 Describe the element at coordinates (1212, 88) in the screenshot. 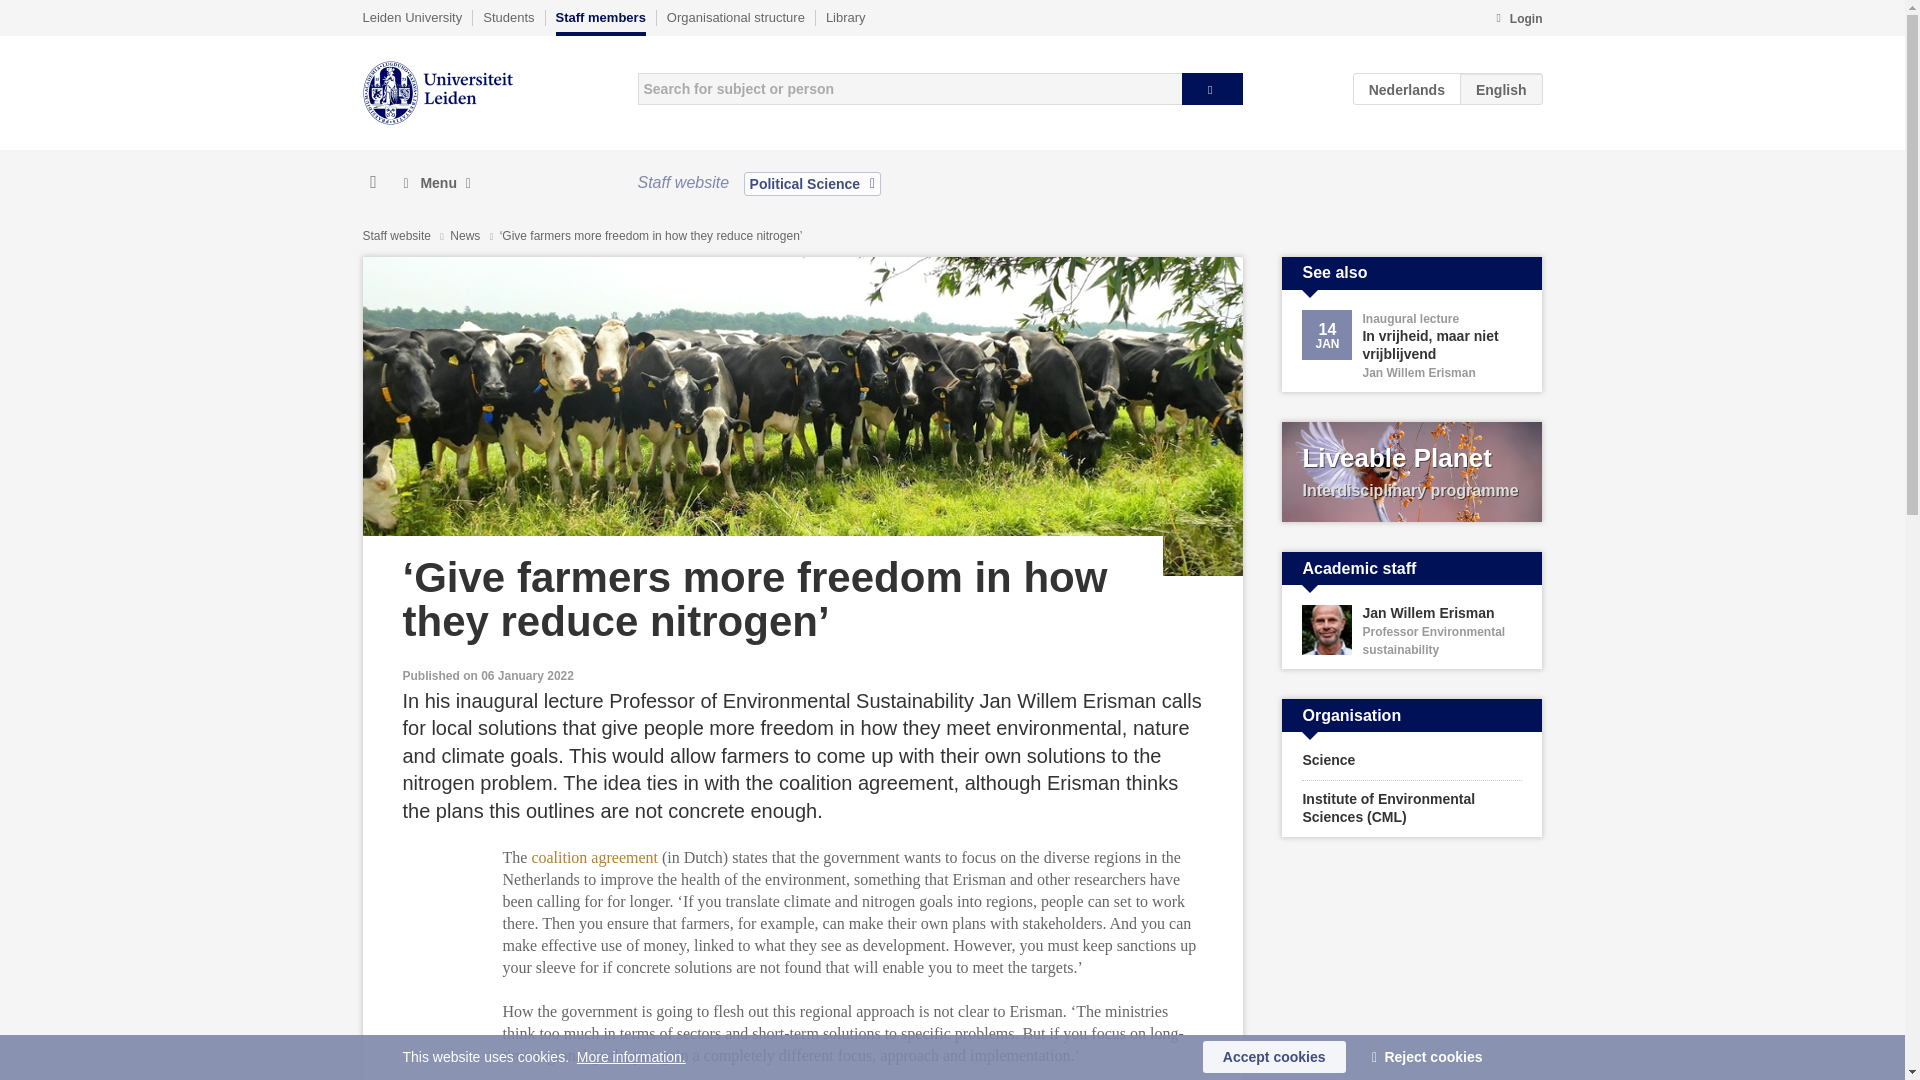

I see `Search` at that location.